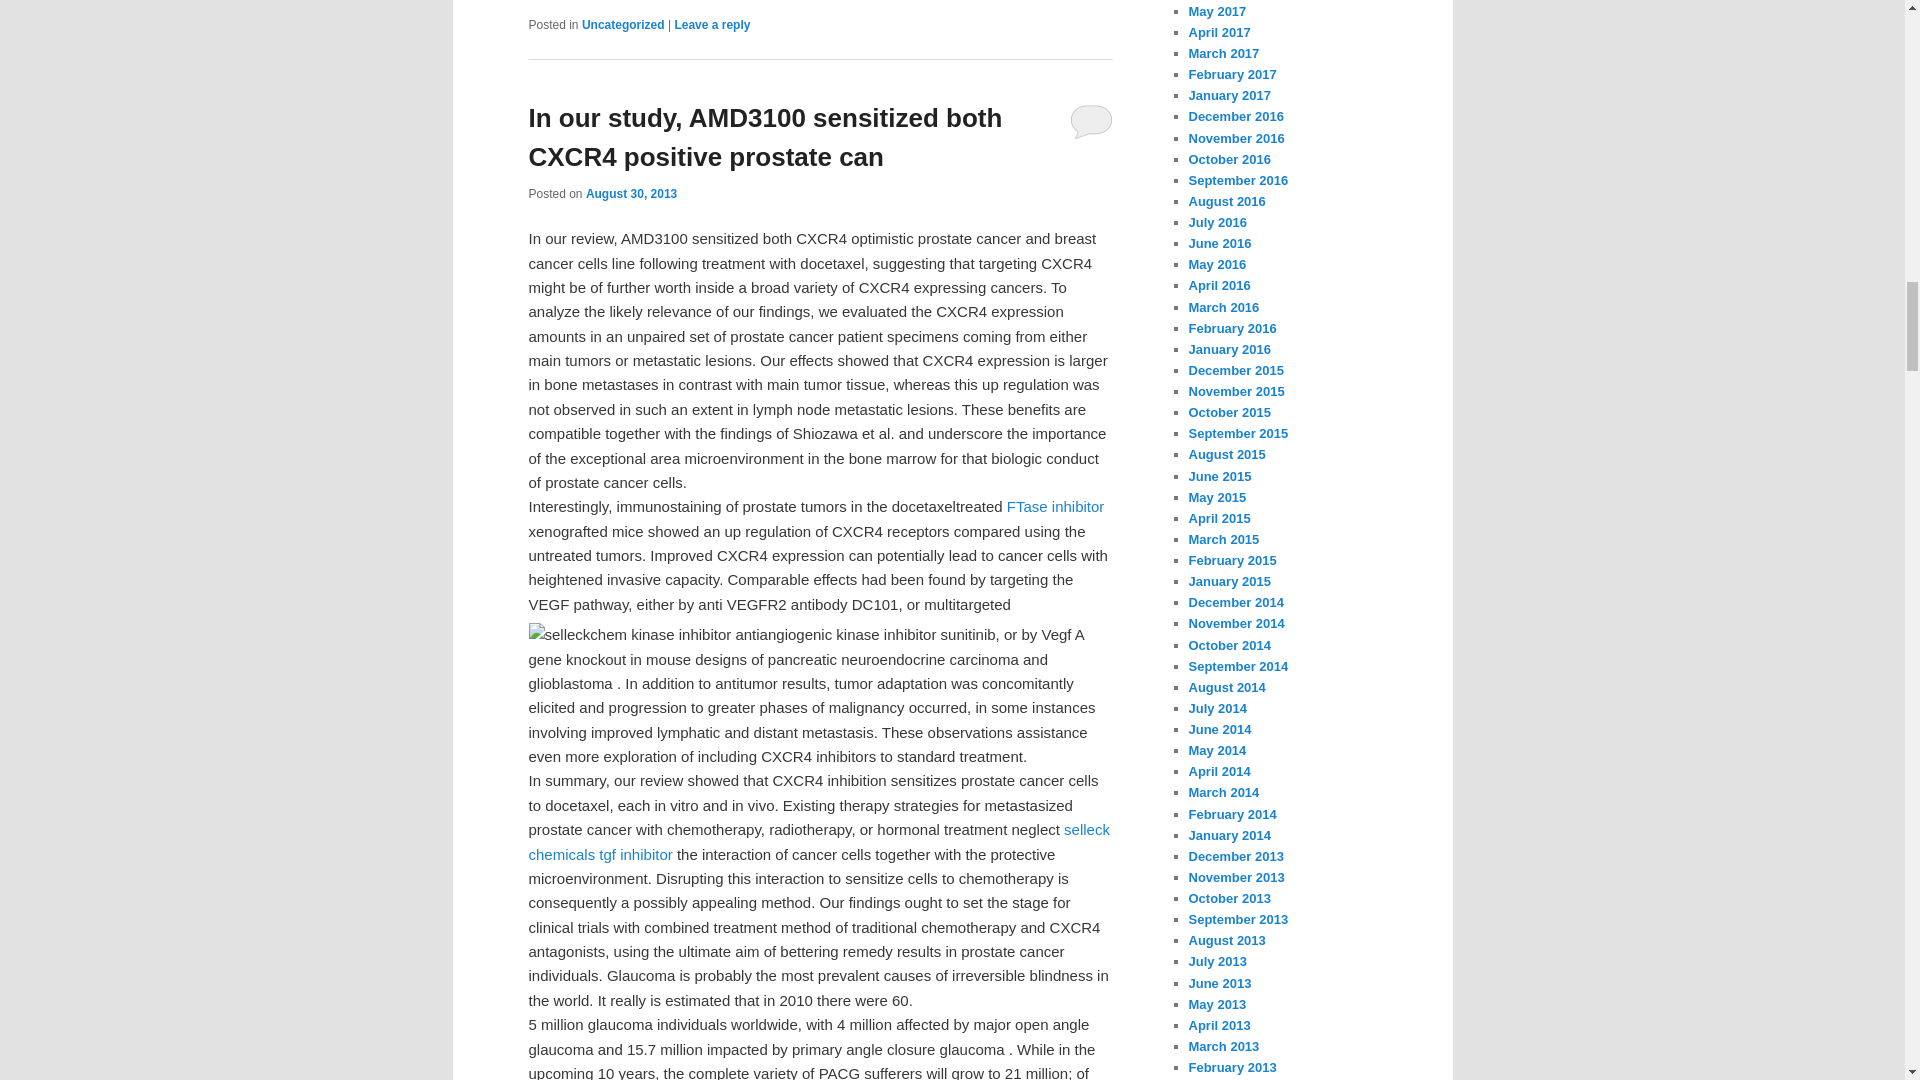  I want to click on View all posts in Uncategorized, so click(622, 25).